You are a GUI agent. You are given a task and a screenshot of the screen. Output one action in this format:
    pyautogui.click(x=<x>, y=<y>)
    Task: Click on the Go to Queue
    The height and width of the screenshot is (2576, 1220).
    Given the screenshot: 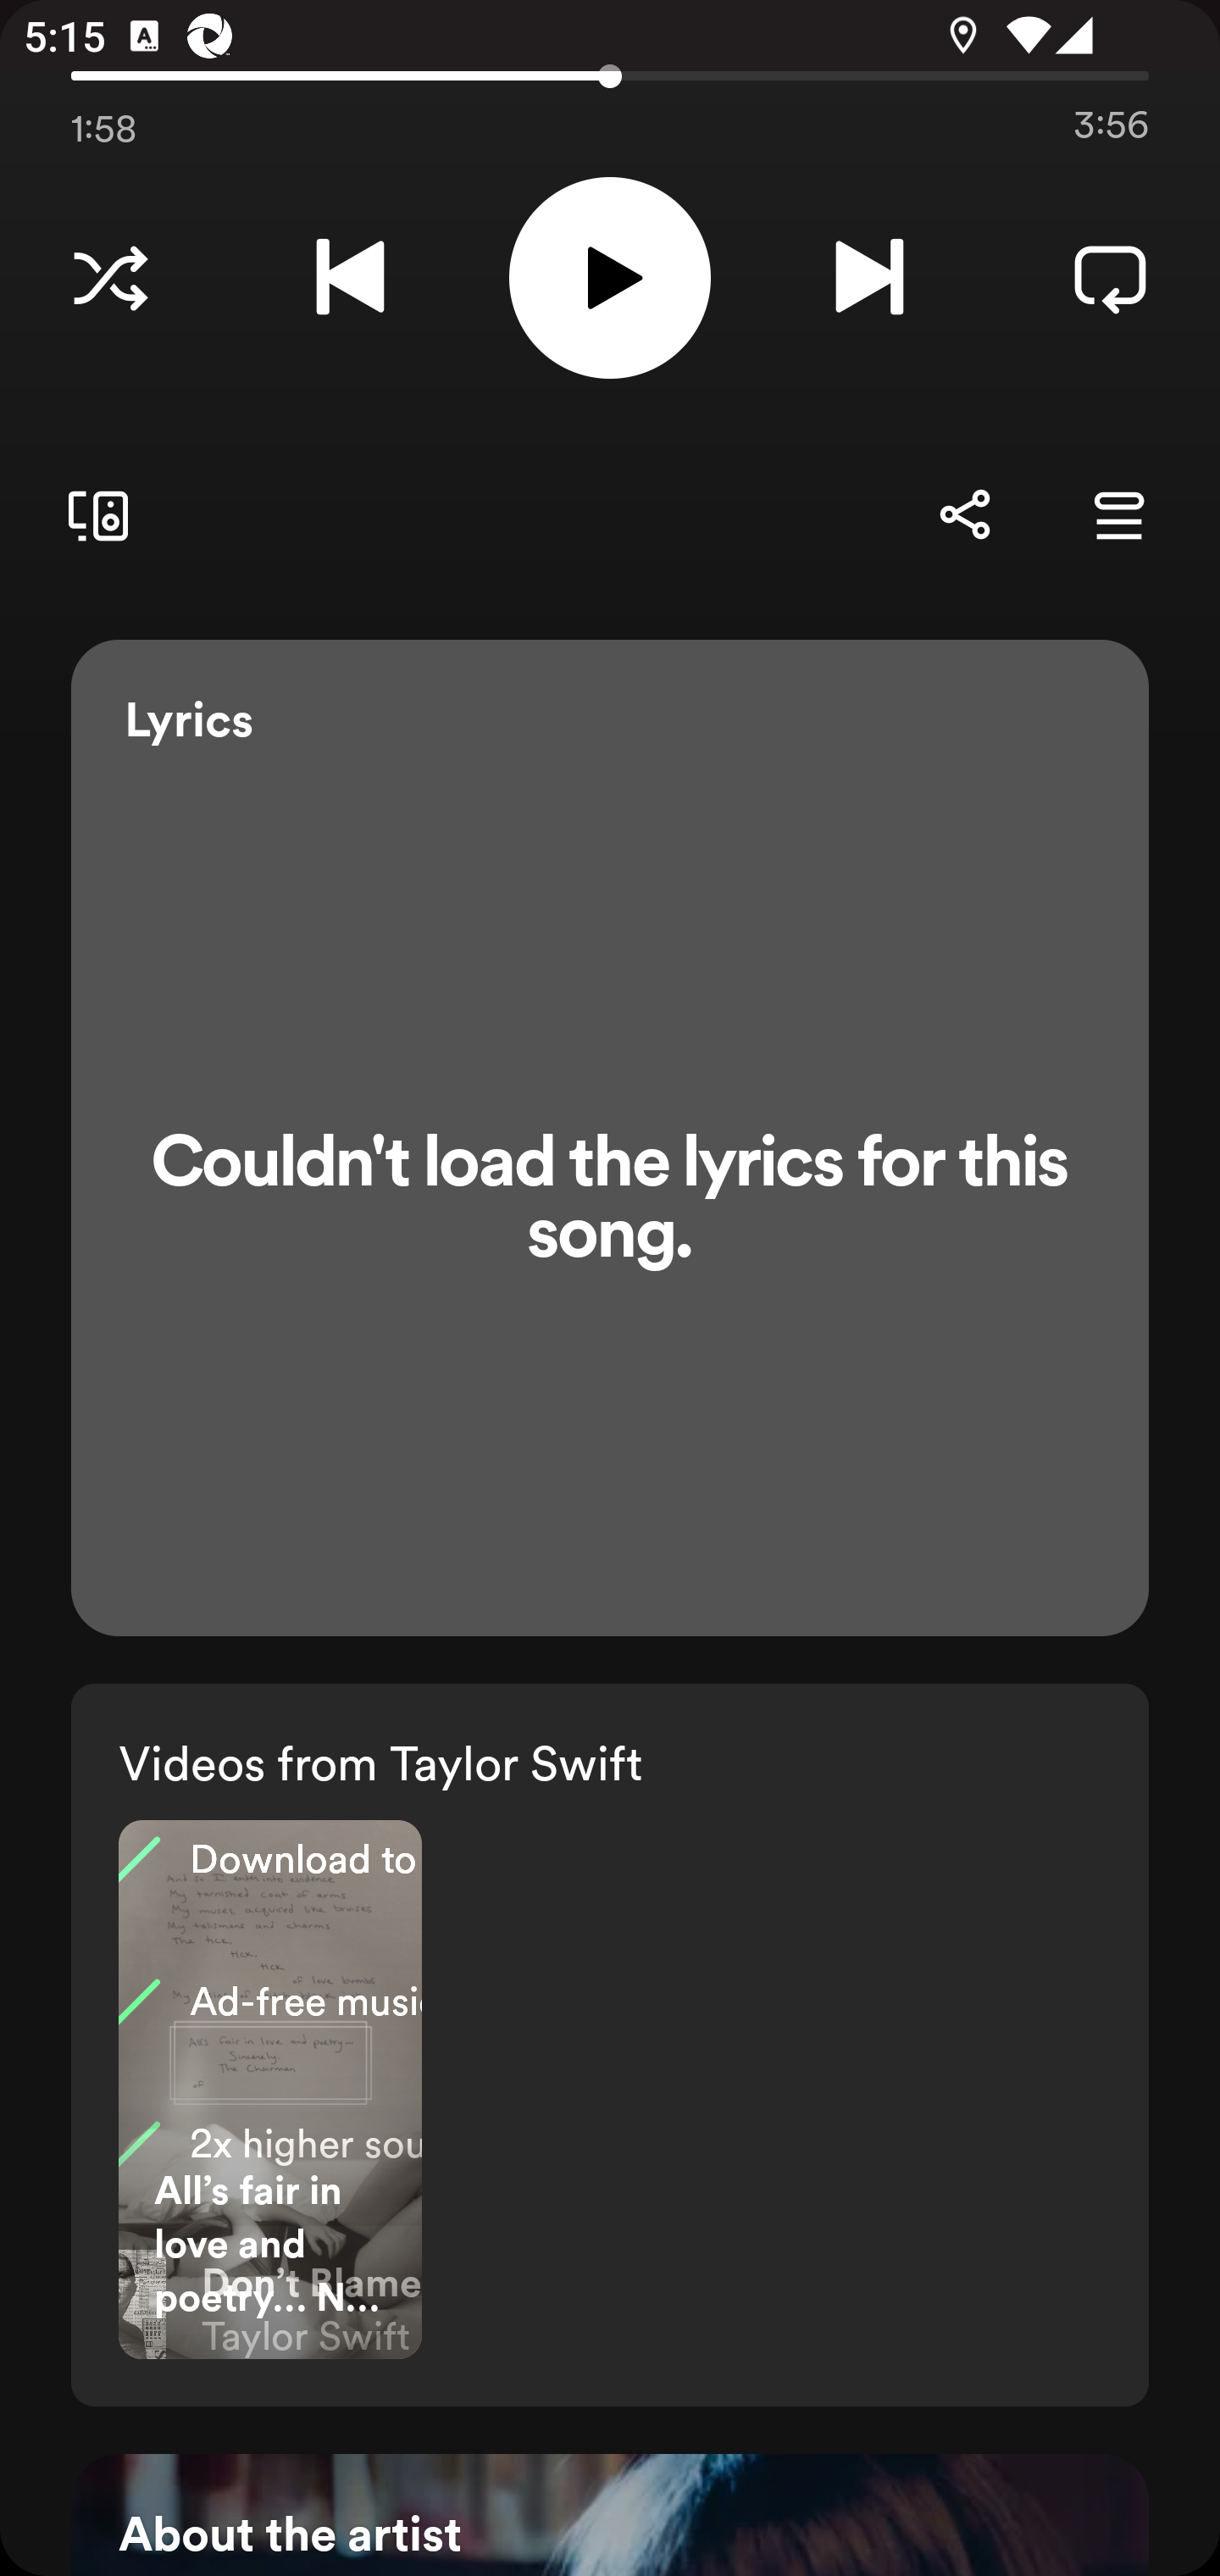 What is the action you would take?
    pyautogui.click(x=1118, y=515)
    